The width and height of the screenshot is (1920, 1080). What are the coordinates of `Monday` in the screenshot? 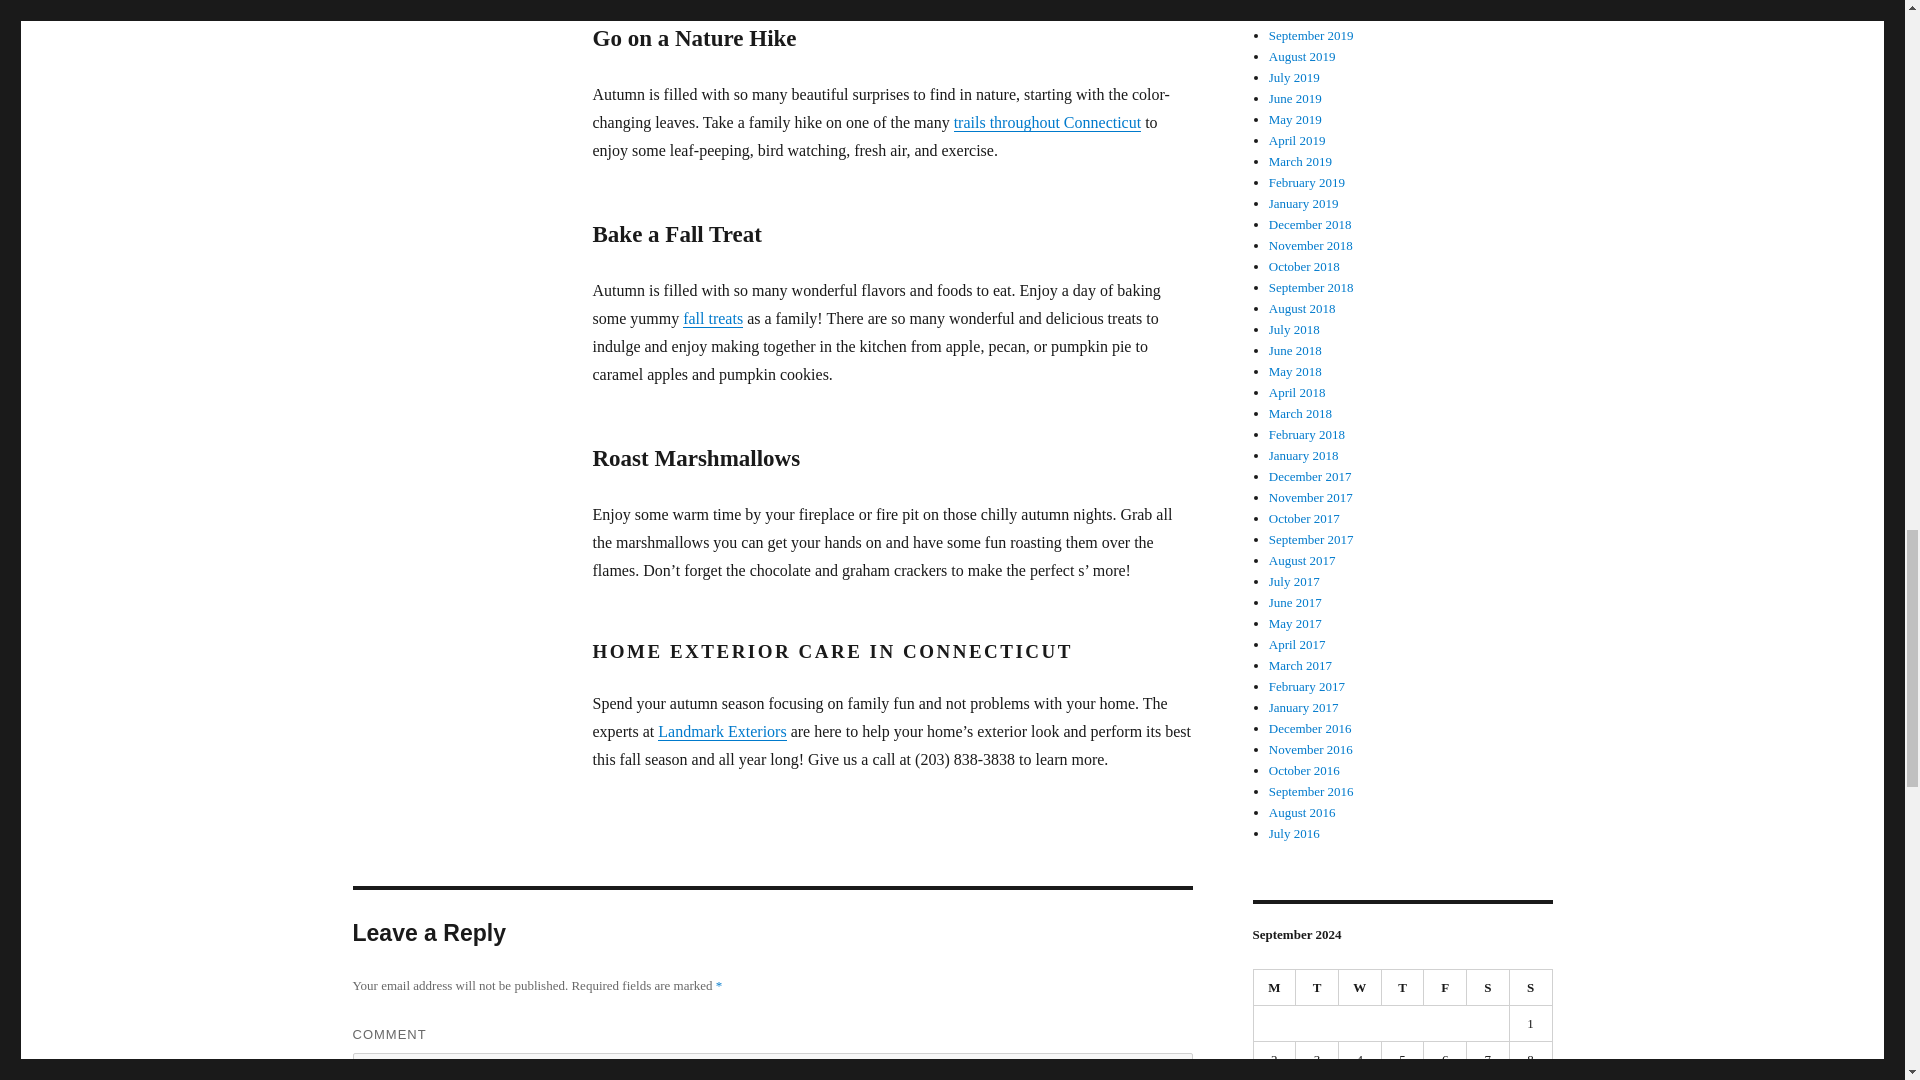 It's located at (1275, 987).